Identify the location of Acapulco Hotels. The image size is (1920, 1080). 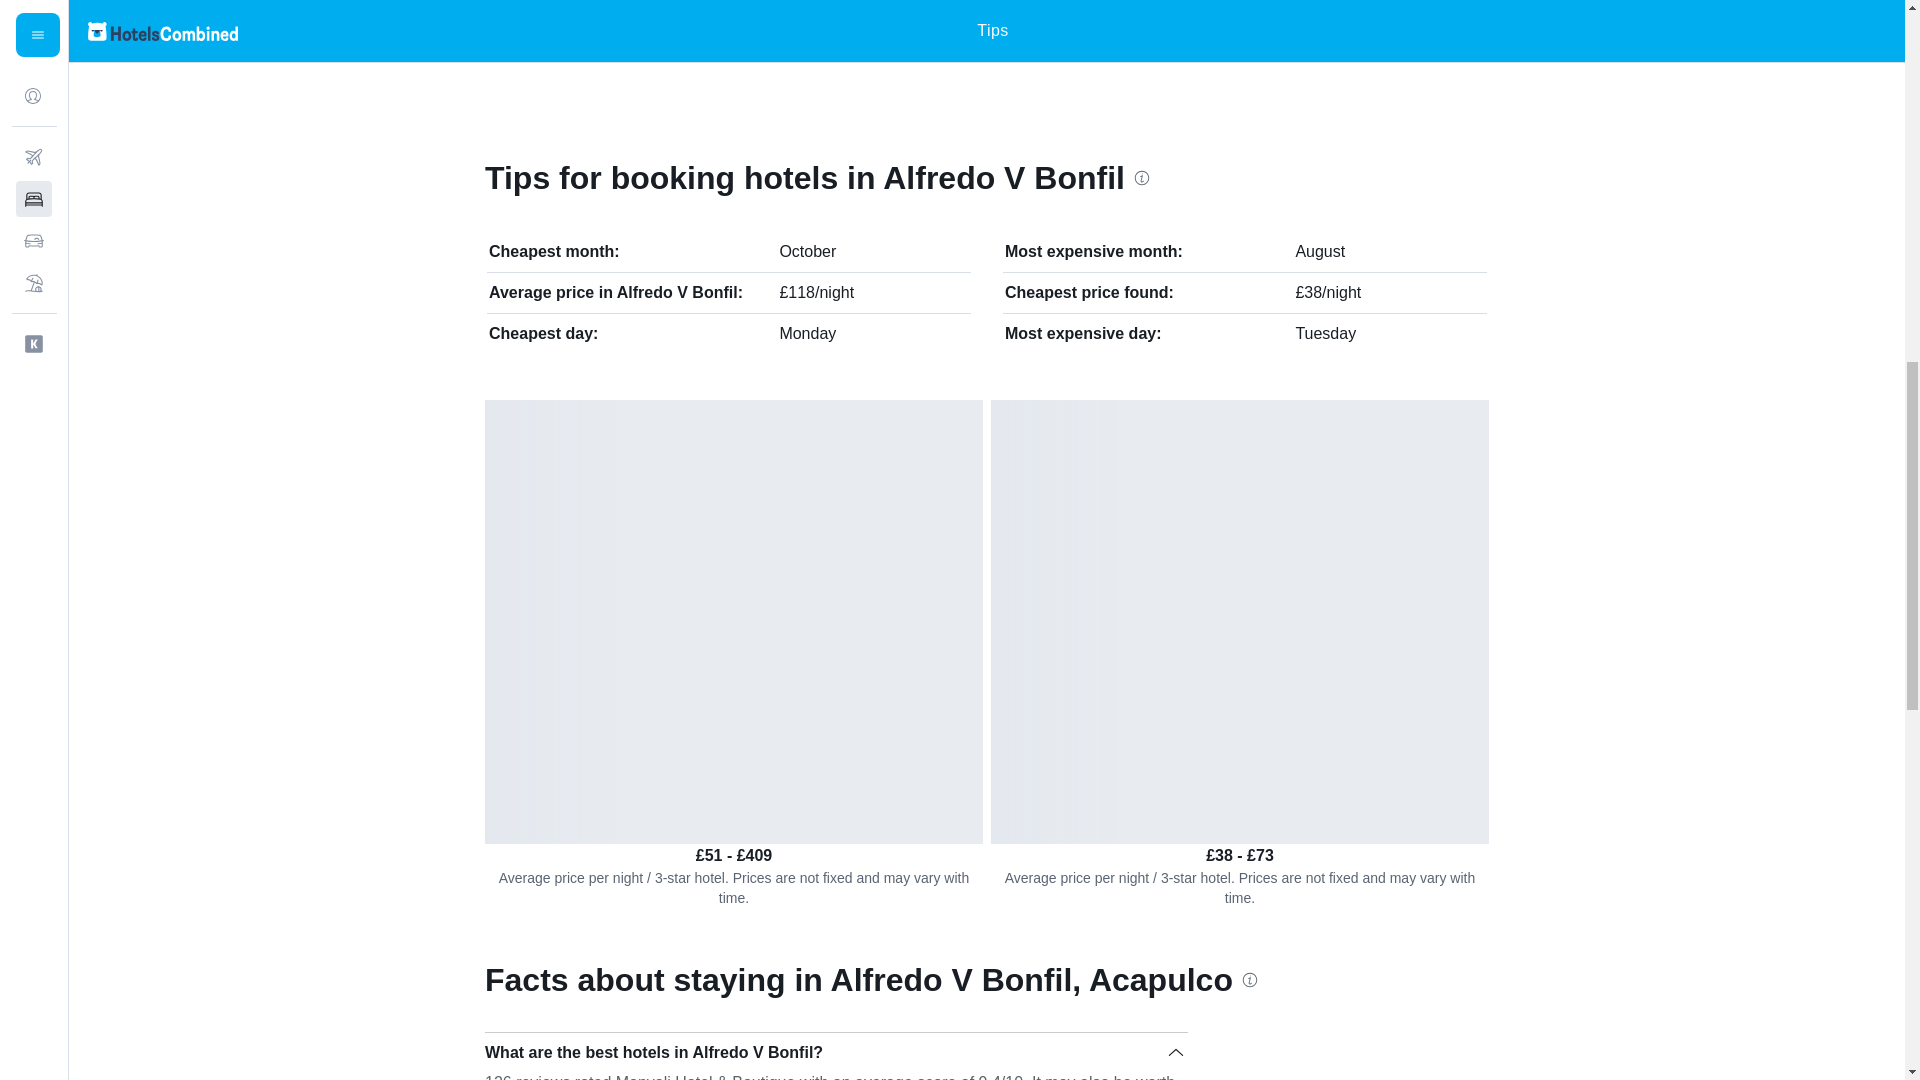
(858, 29).